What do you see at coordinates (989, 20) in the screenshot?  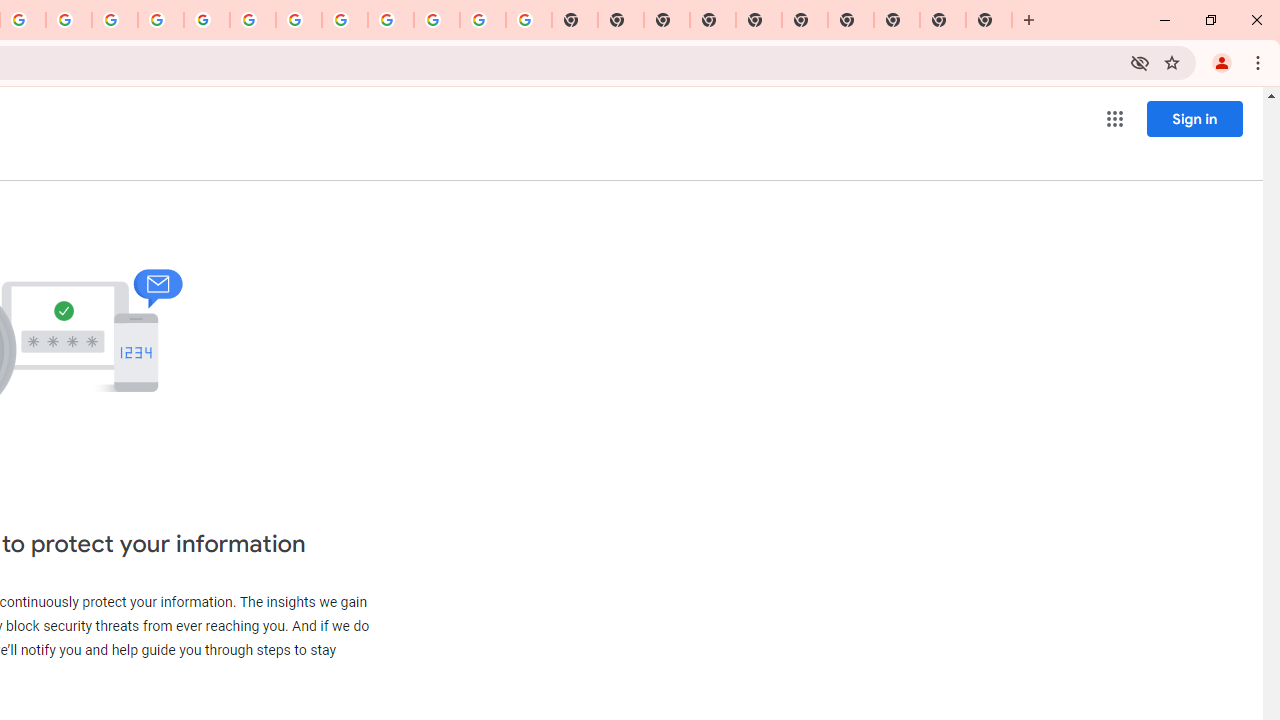 I see `New Tab` at bounding box center [989, 20].